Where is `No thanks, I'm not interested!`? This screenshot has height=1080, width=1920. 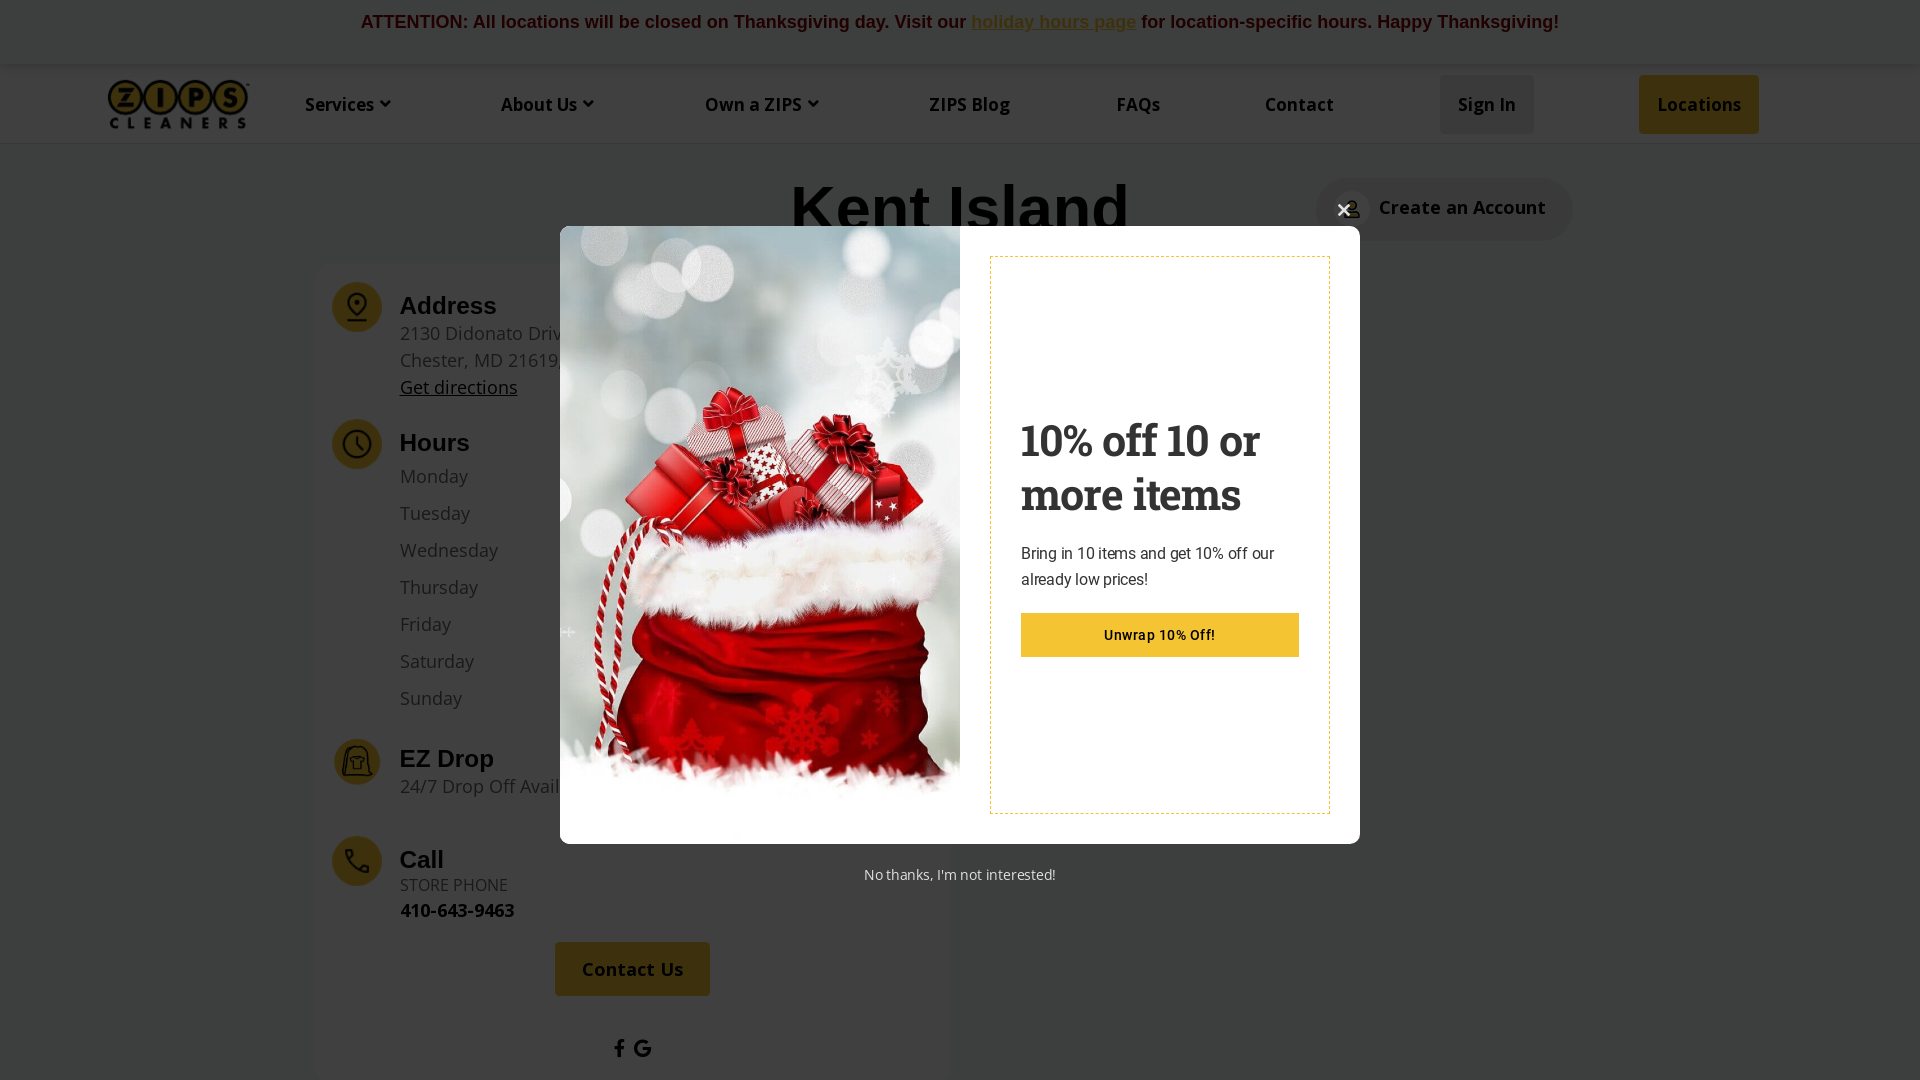 No thanks, I'm not interested! is located at coordinates (960, 874).